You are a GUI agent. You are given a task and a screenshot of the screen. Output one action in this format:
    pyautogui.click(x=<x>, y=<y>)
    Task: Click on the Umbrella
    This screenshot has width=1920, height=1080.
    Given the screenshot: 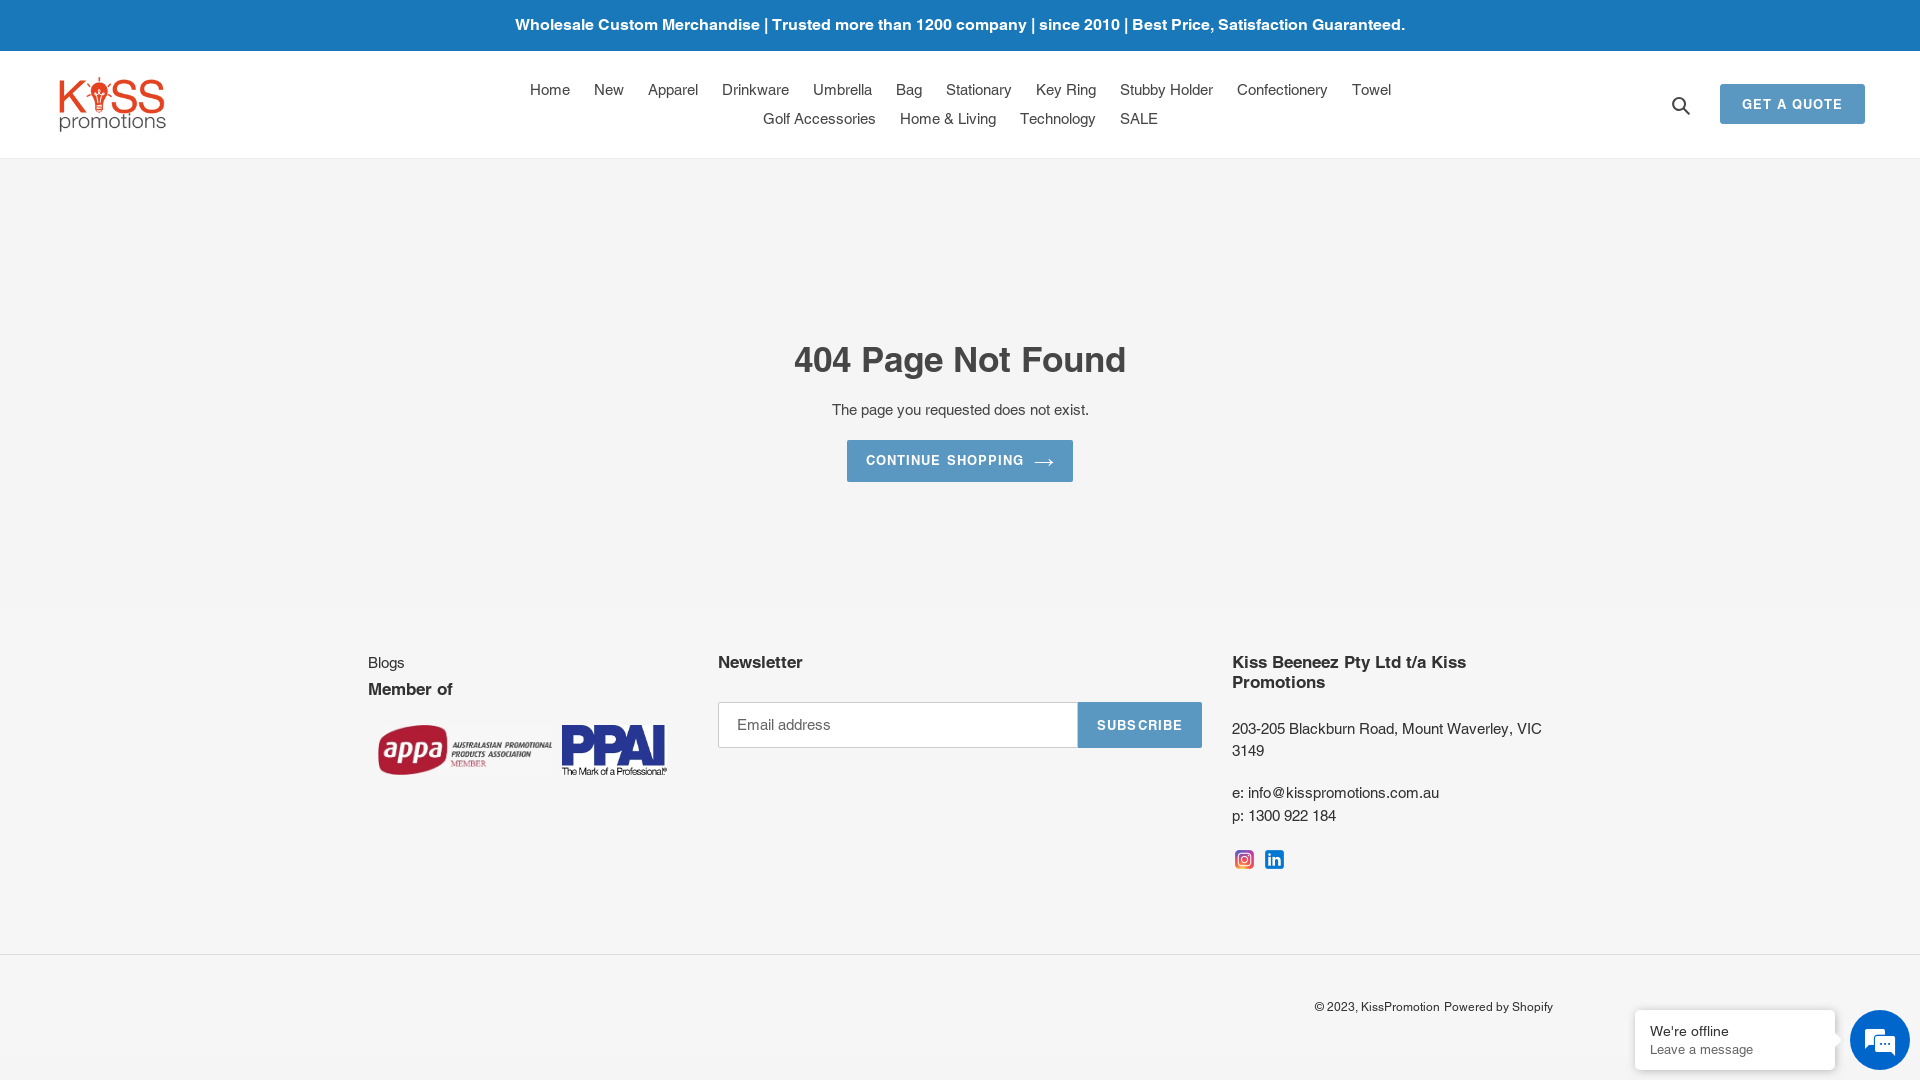 What is the action you would take?
    pyautogui.click(x=842, y=90)
    